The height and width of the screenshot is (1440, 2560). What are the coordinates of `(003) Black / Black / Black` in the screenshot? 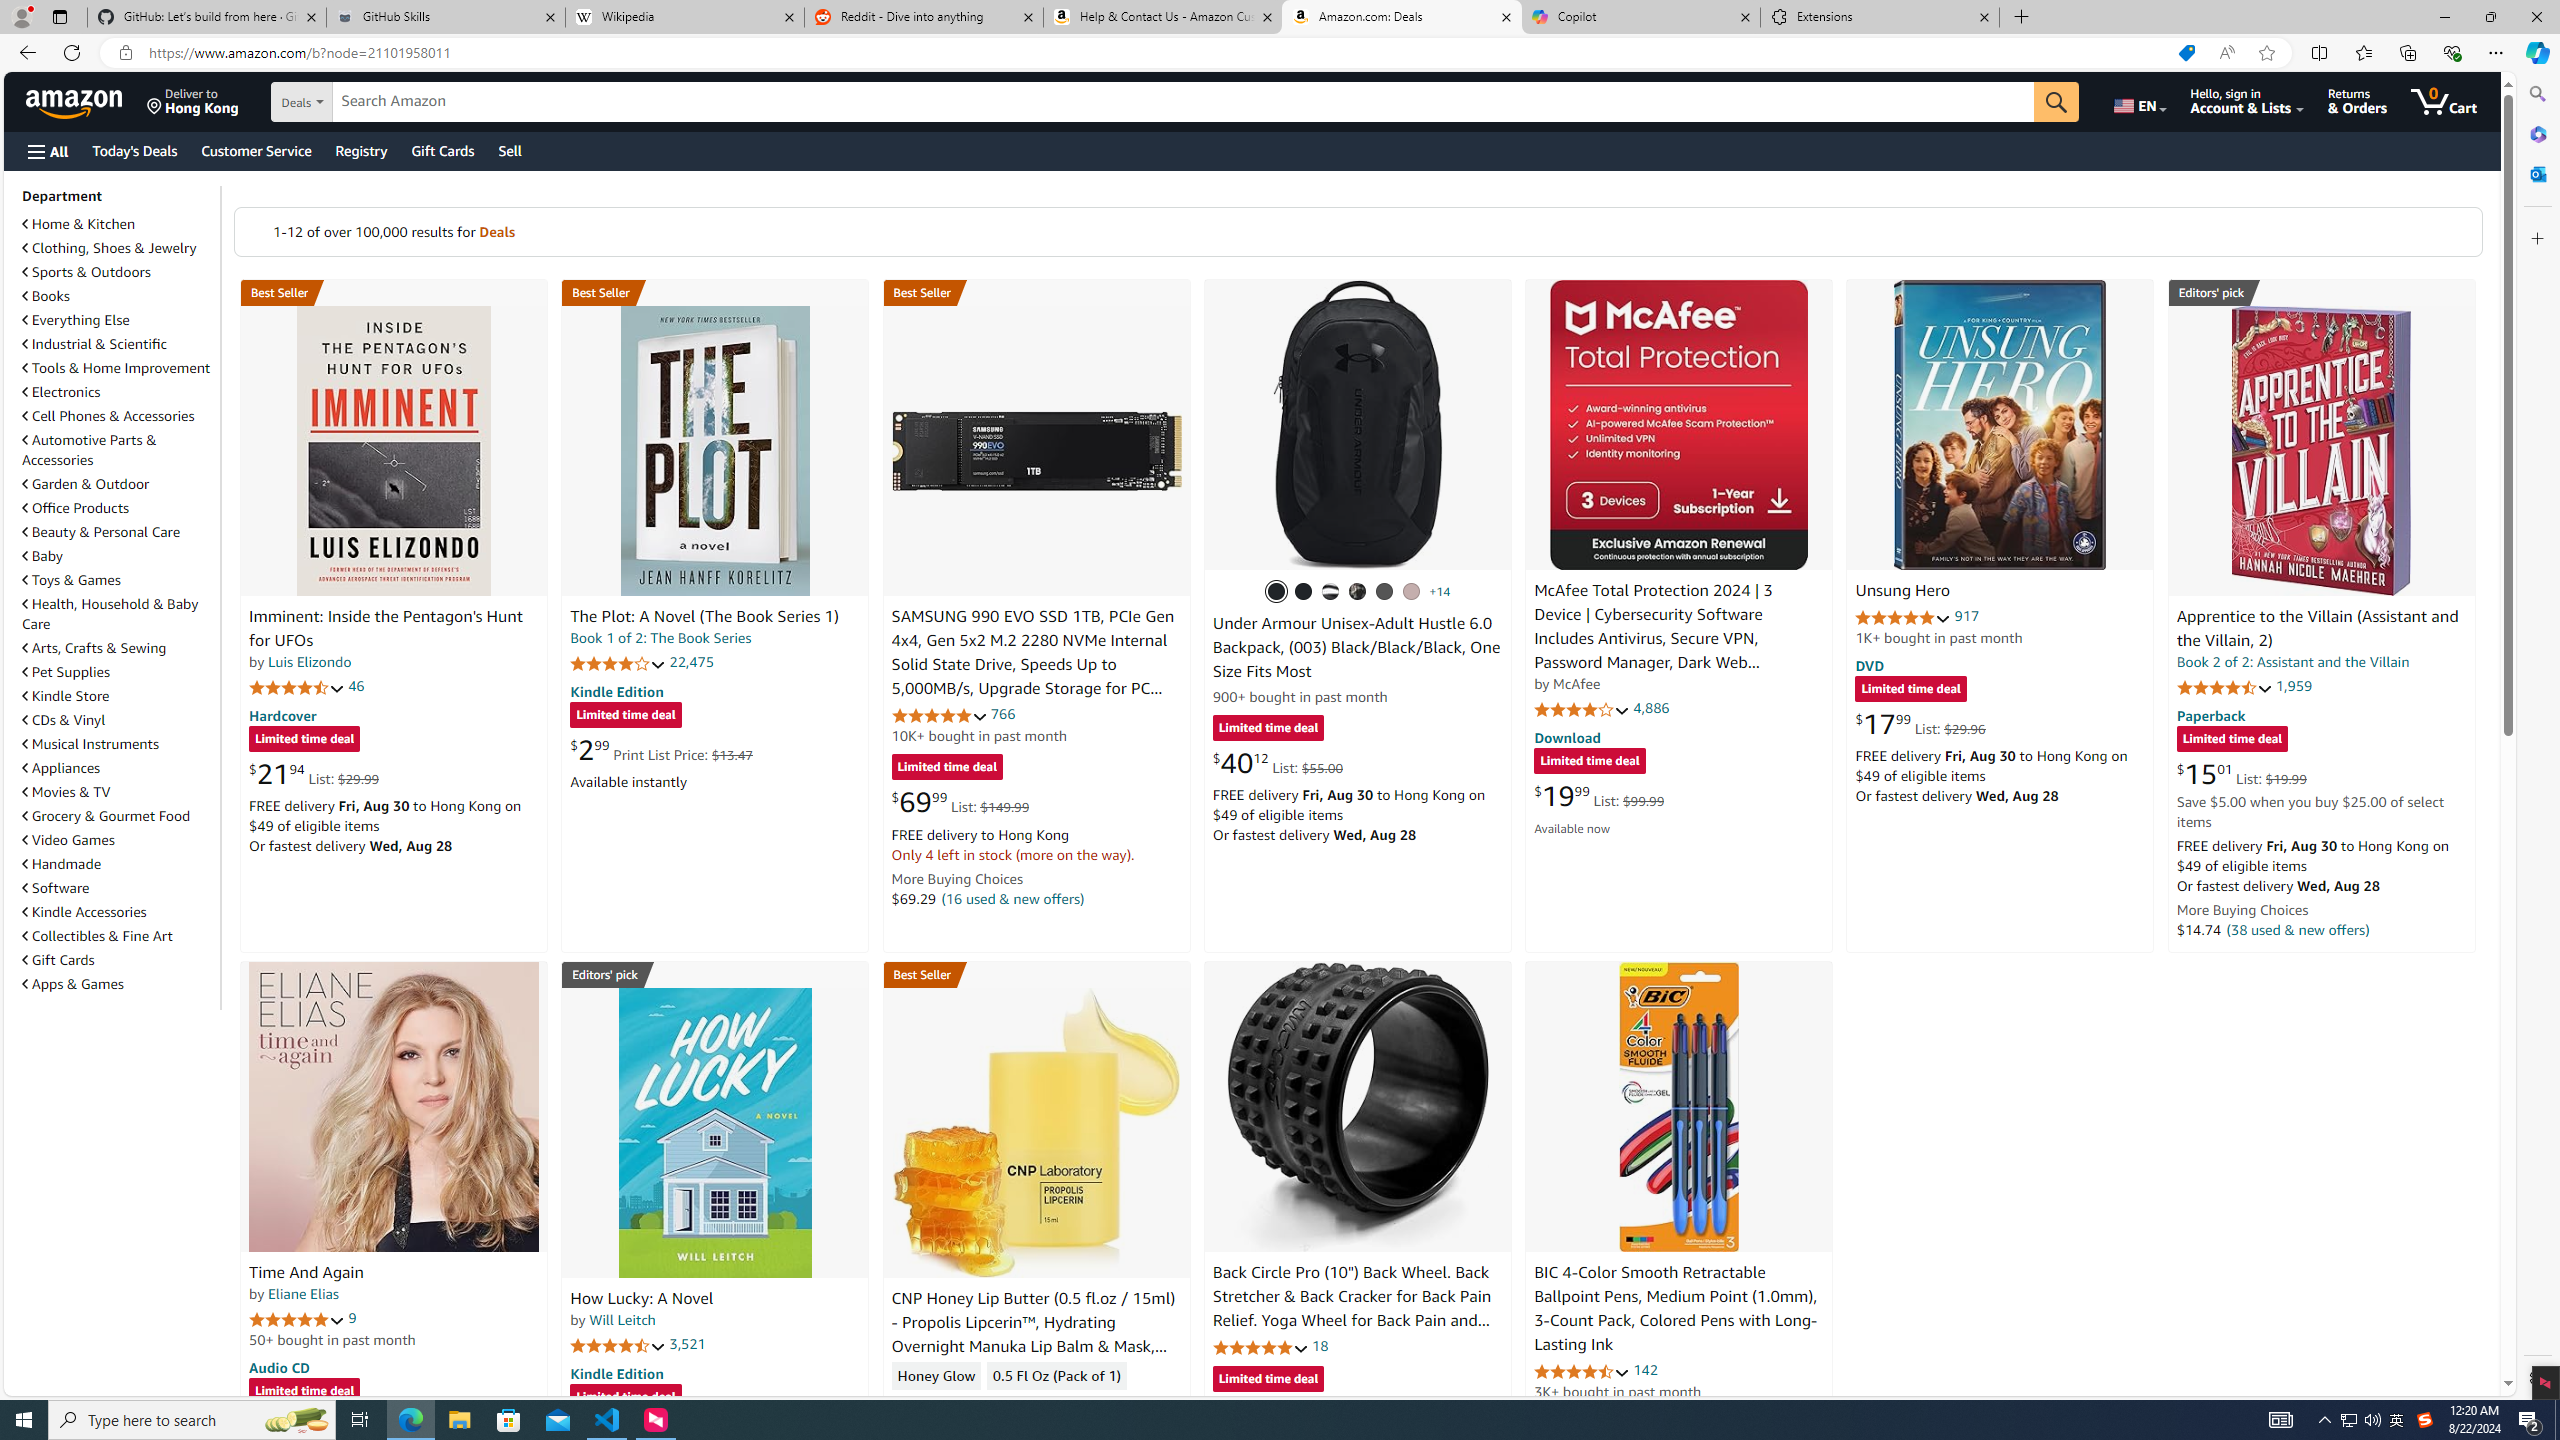 It's located at (1276, 592).